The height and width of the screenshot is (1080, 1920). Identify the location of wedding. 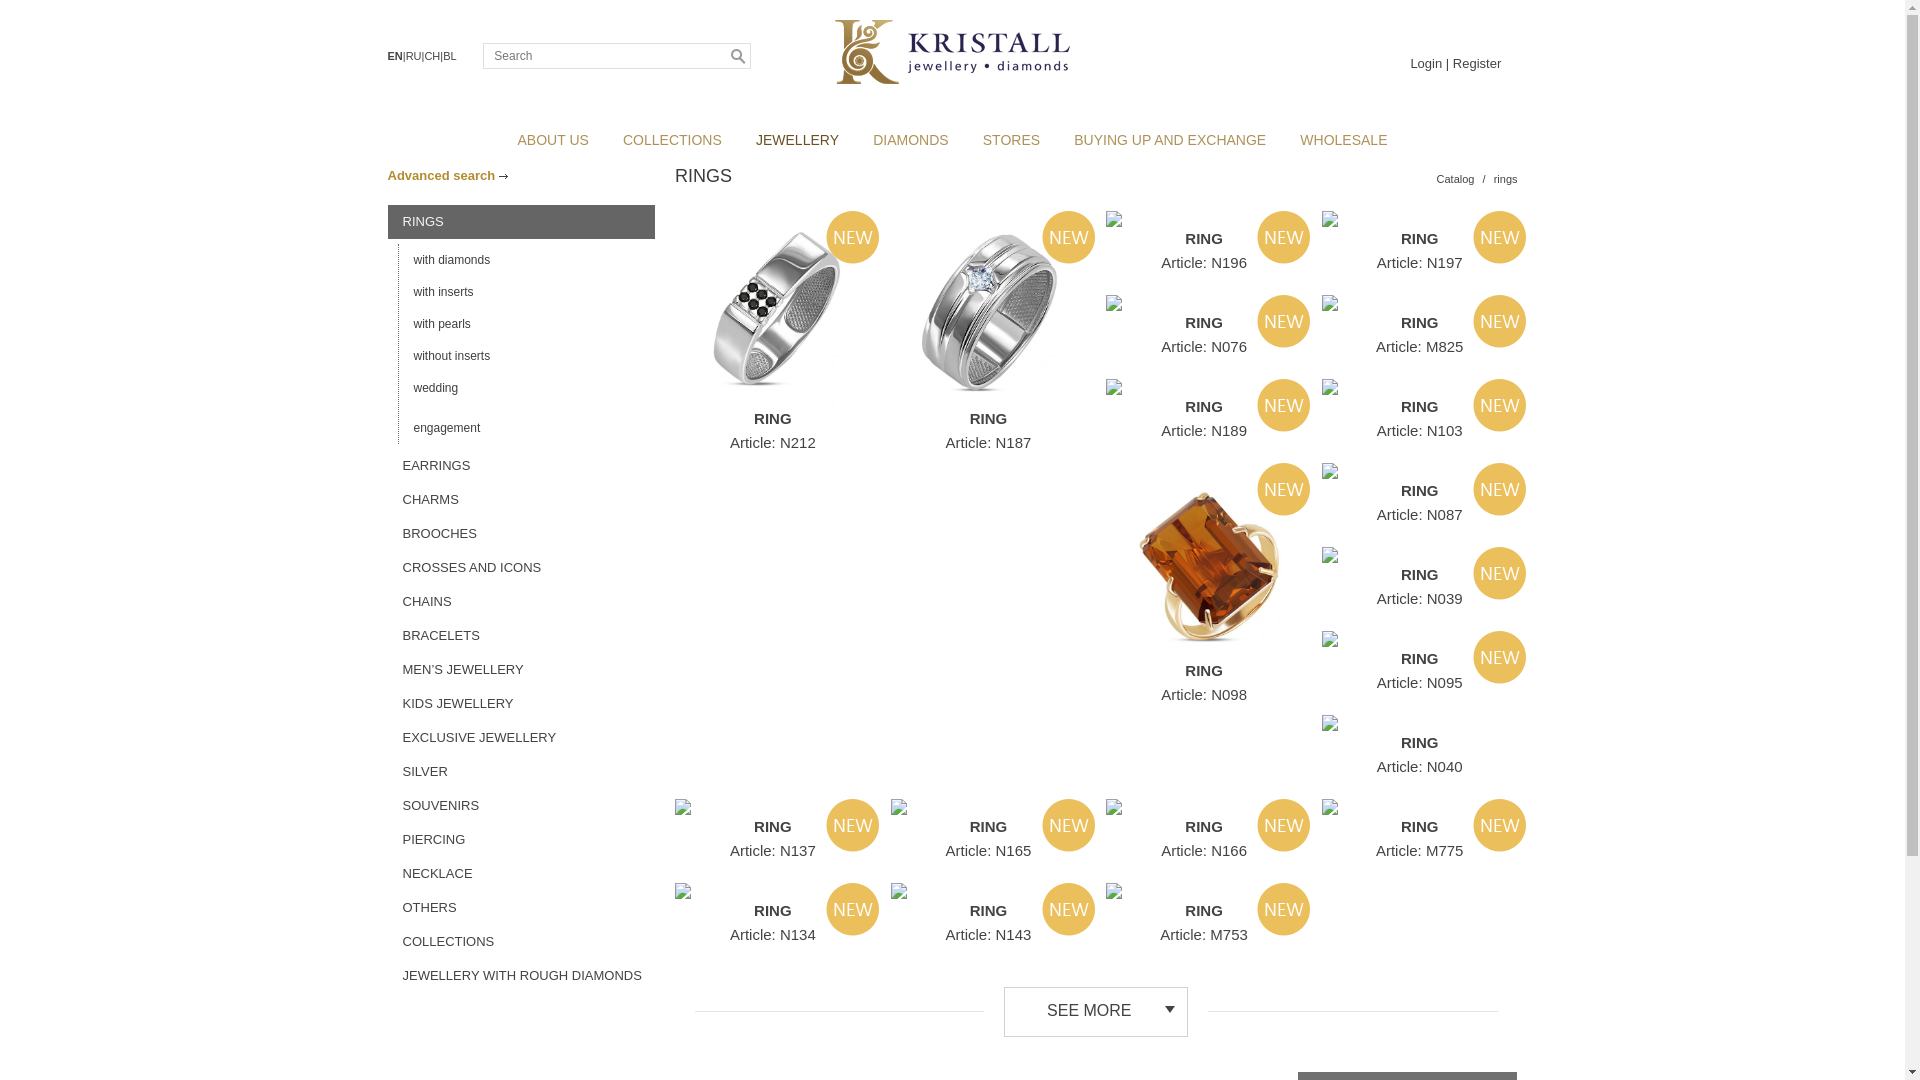
(526, 388).